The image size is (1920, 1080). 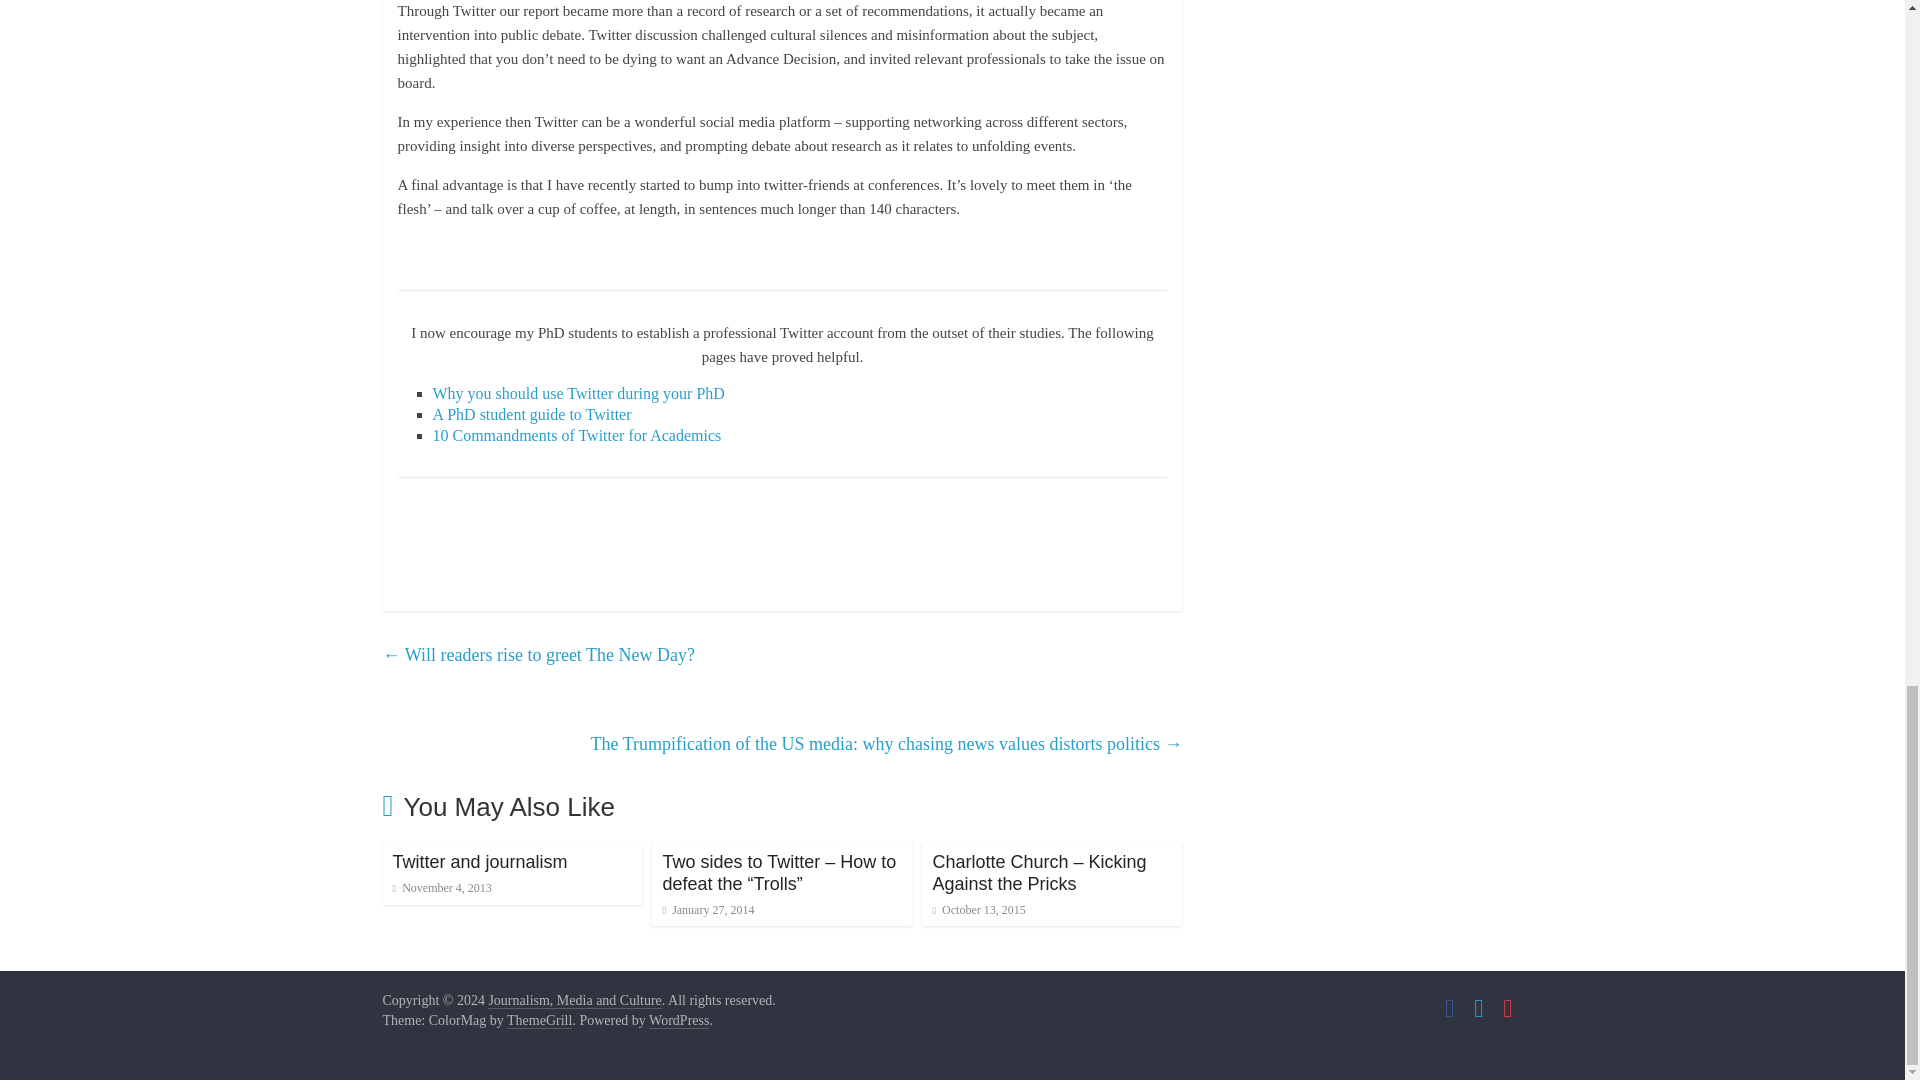 I want to click on 8:38 am, so click(x=978, y=909).